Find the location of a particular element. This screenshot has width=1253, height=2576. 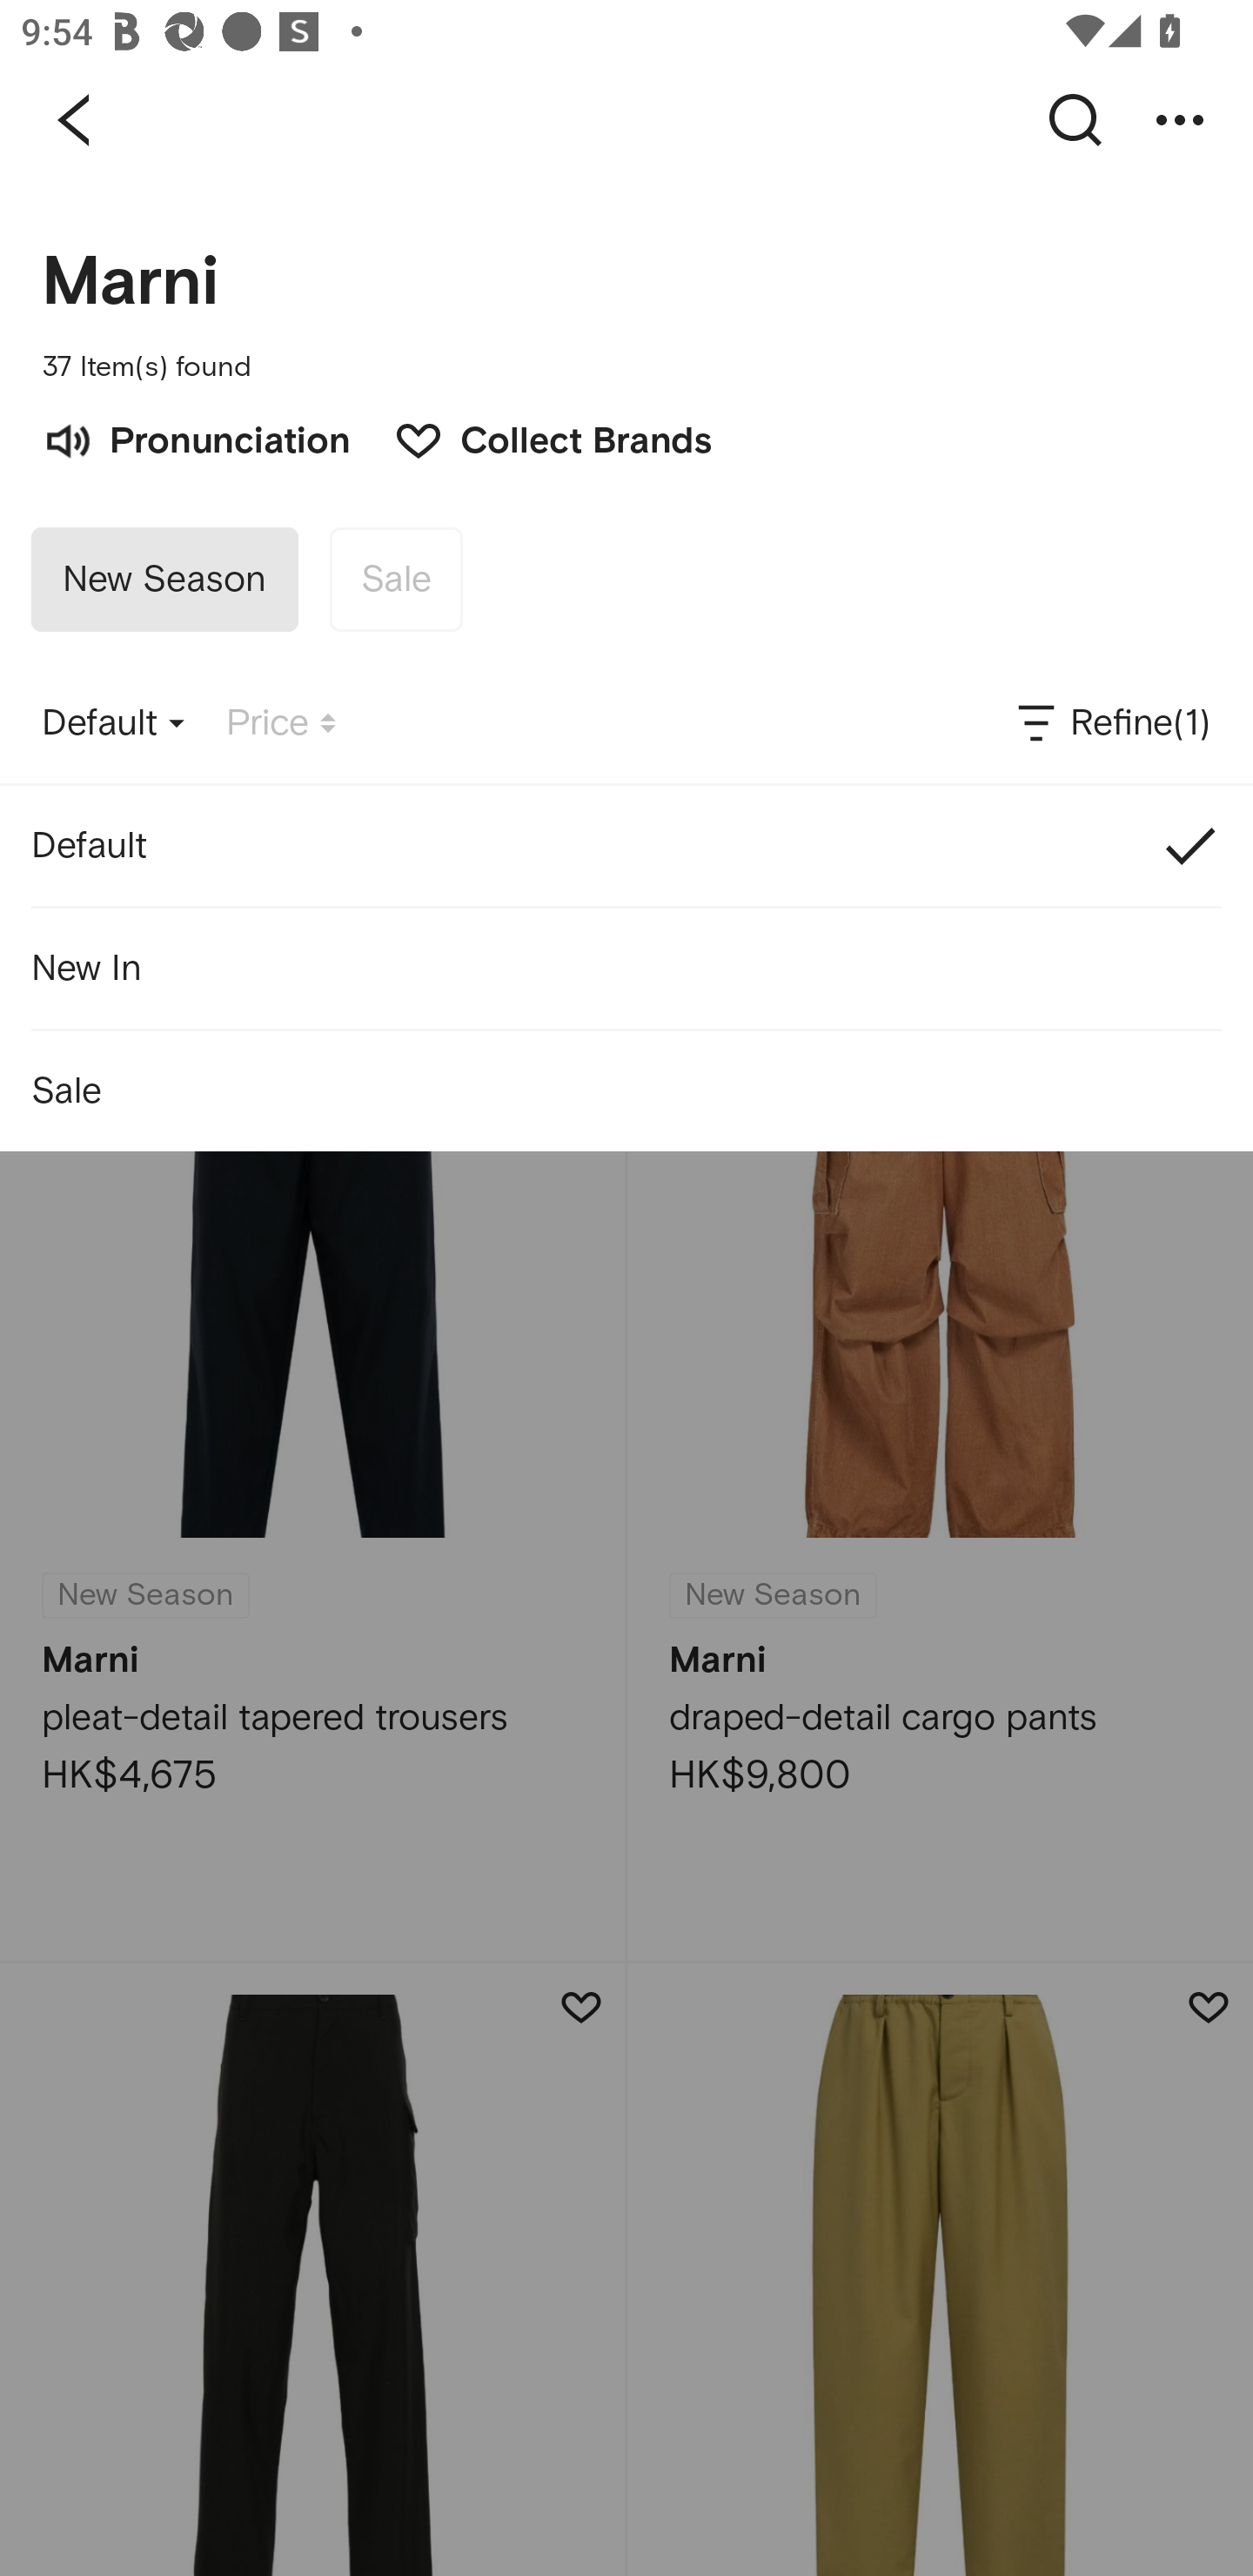

Pronunciation is located at coordinates (196, 438).